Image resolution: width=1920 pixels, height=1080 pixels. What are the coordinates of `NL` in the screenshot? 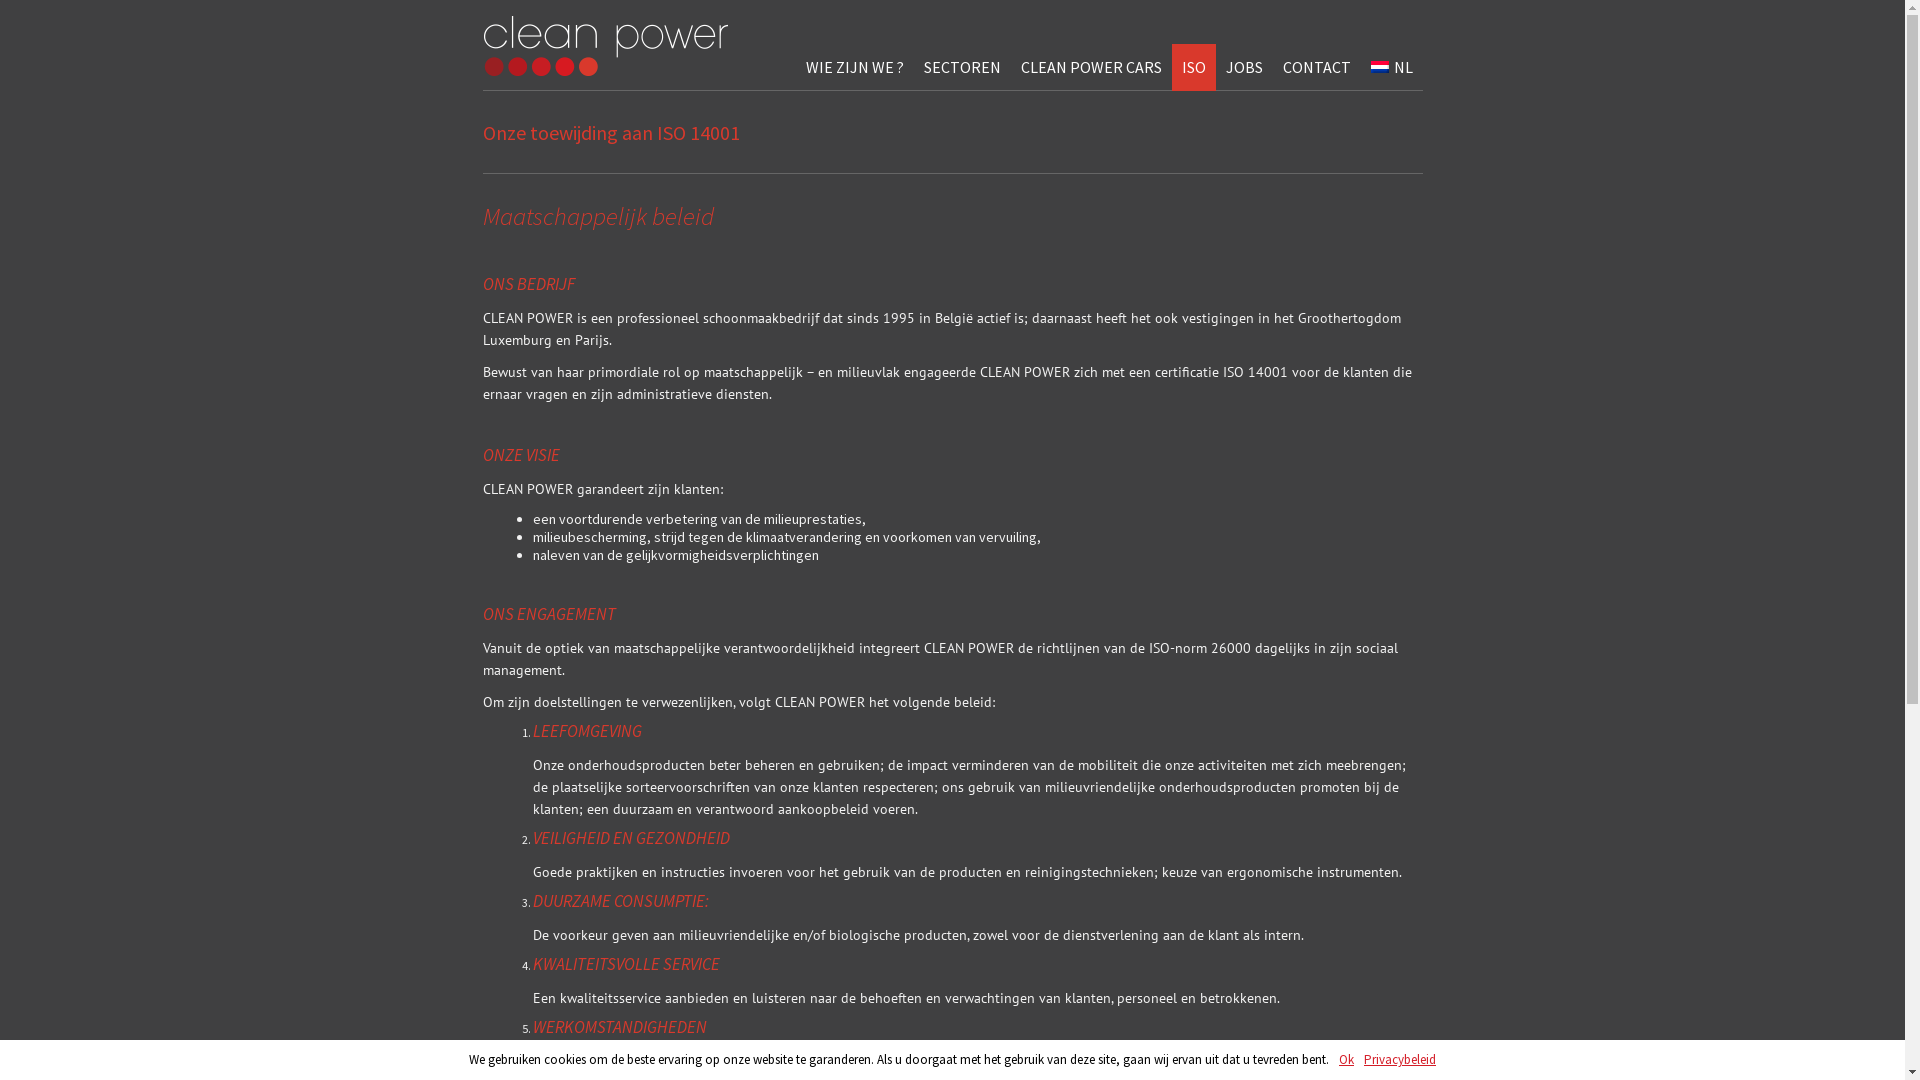 It's located at (1392, 67).